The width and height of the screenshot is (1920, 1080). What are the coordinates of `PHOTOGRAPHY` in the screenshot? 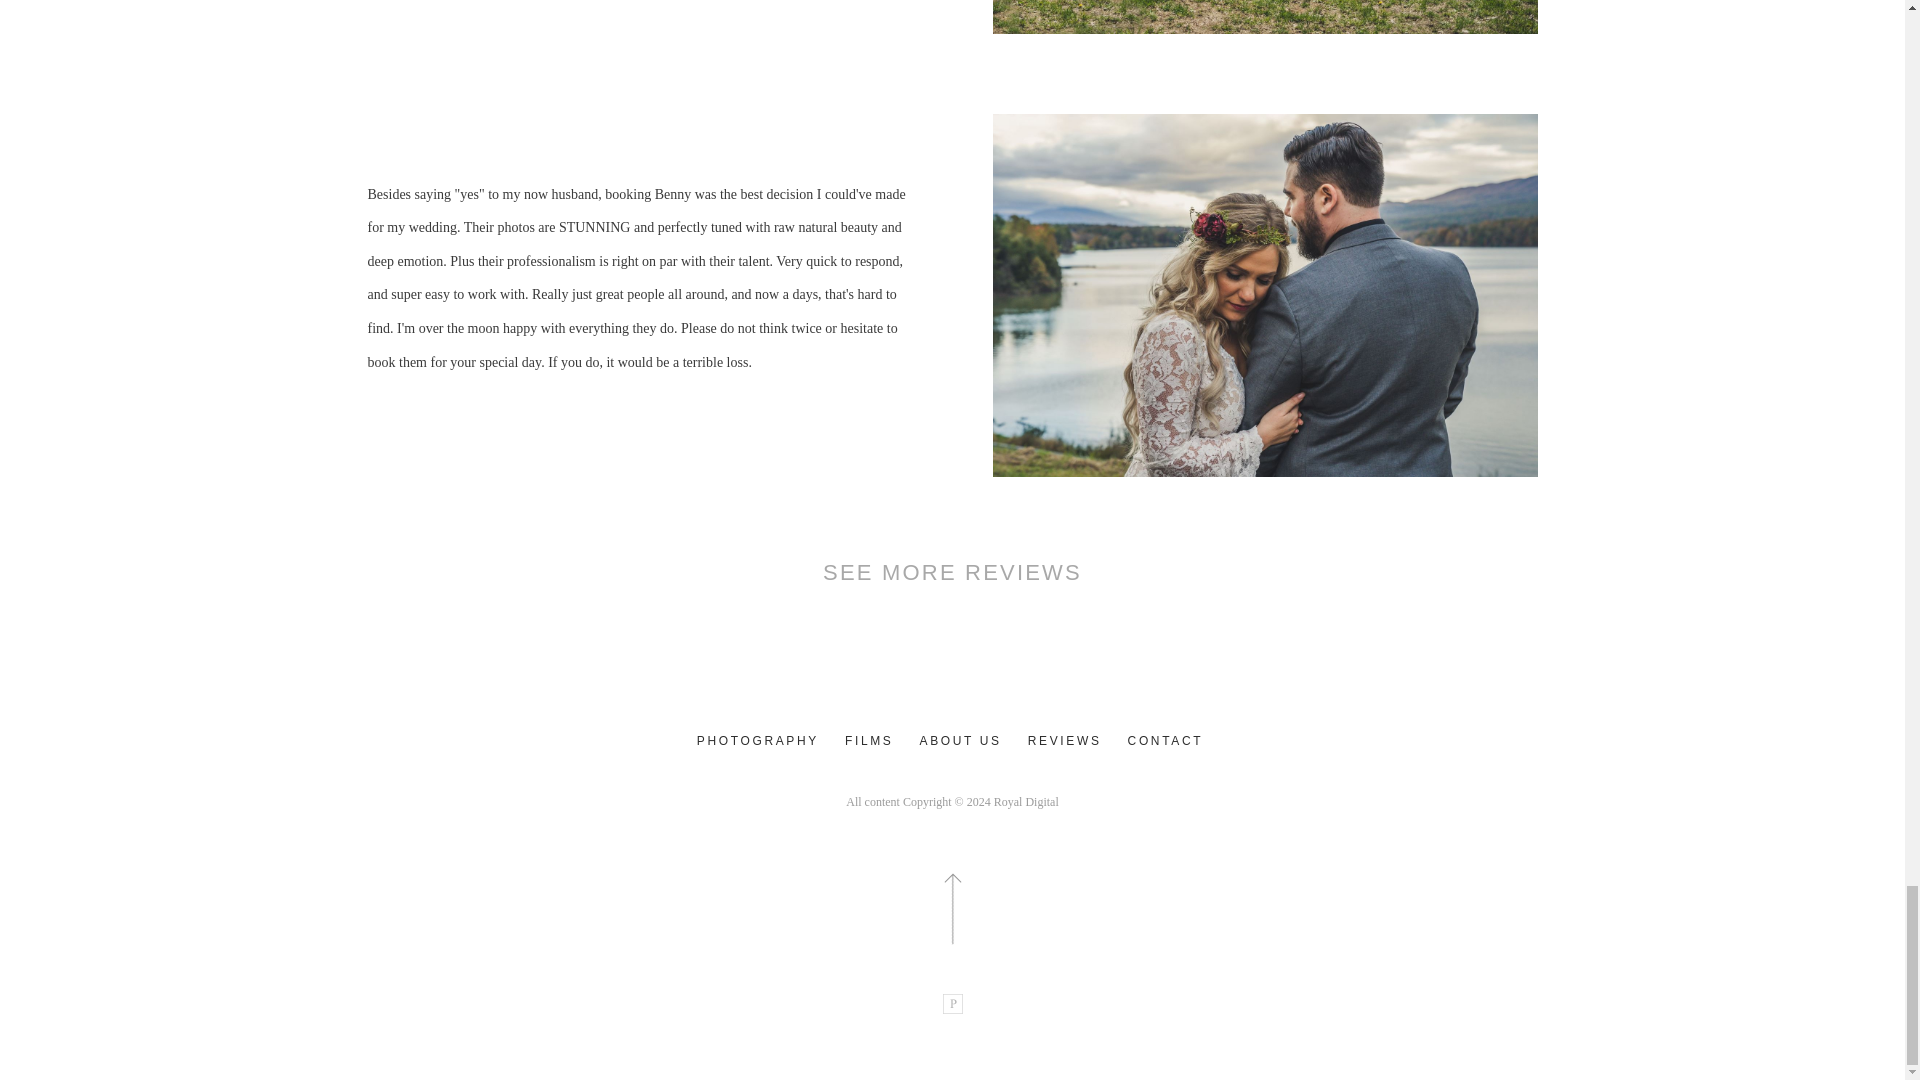 It's located at (758, 741).